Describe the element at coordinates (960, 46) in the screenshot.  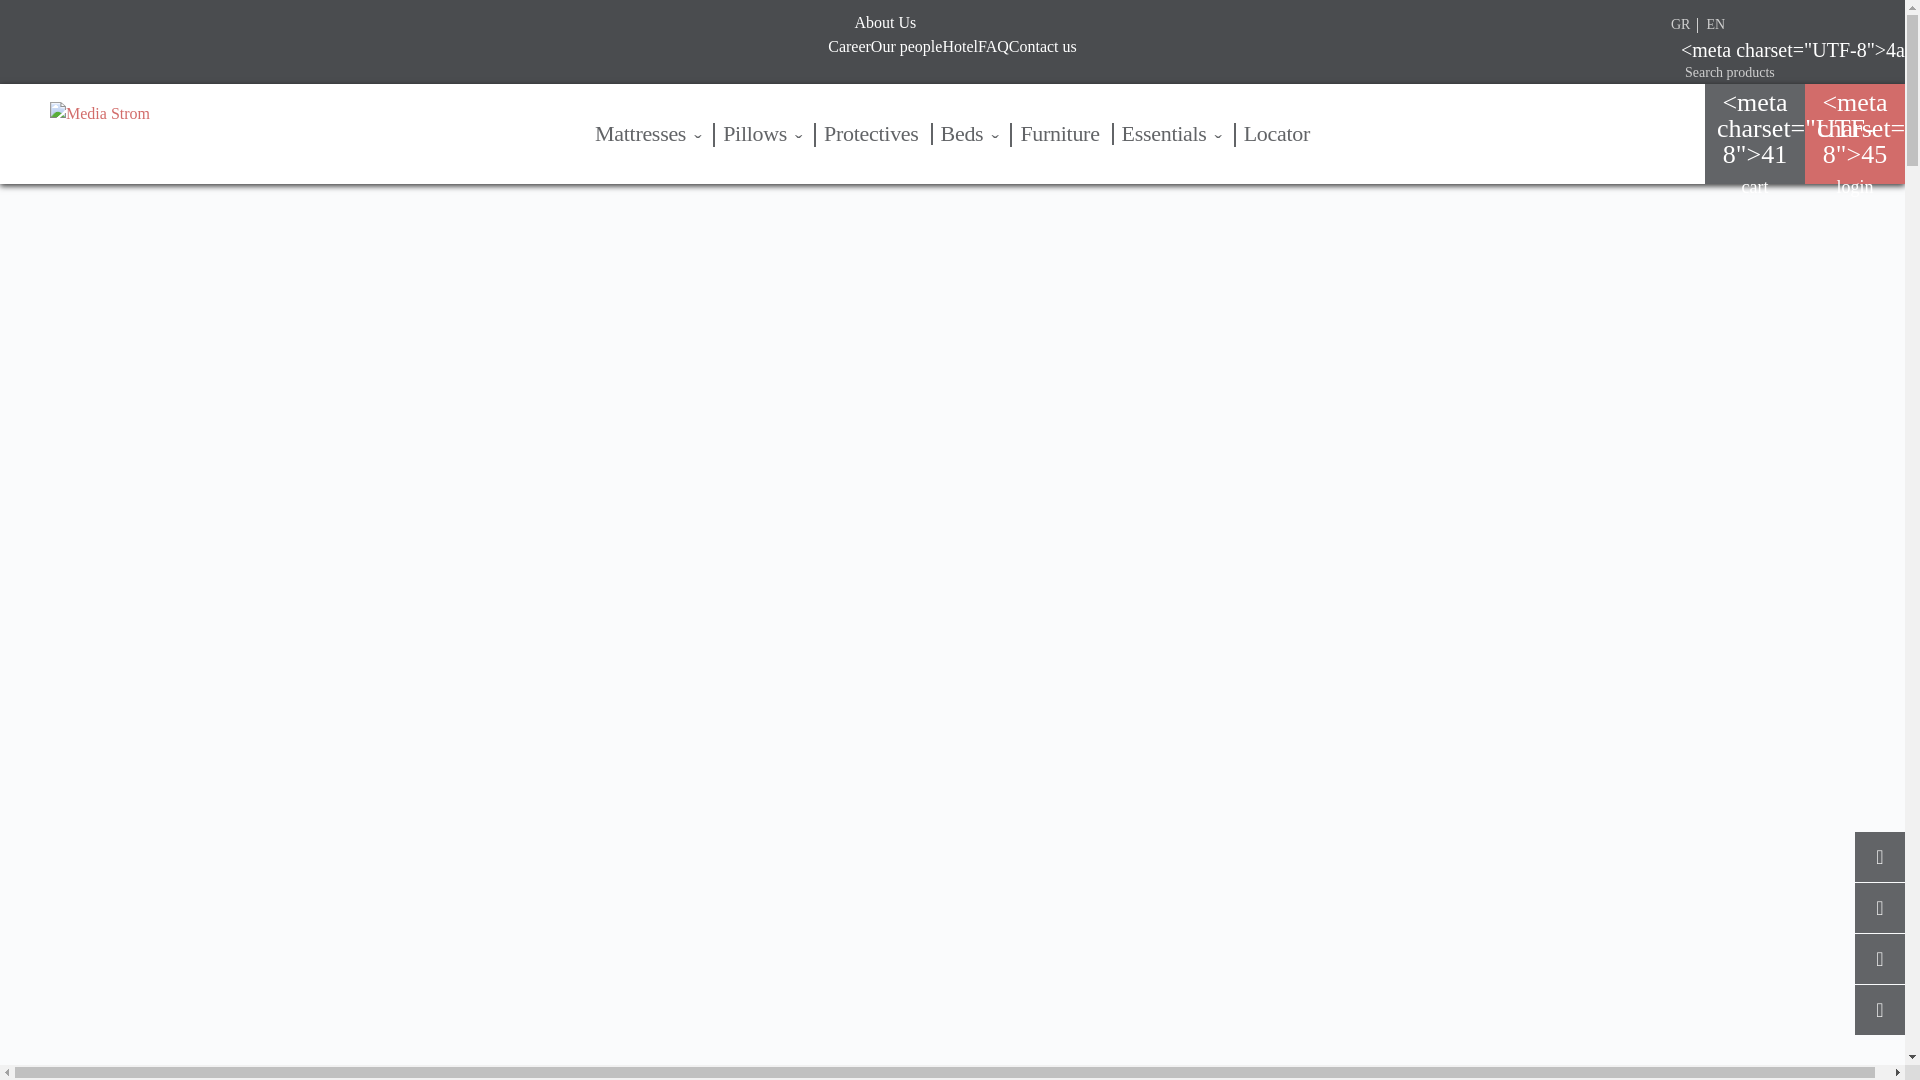
I see `Hotel` at that location.